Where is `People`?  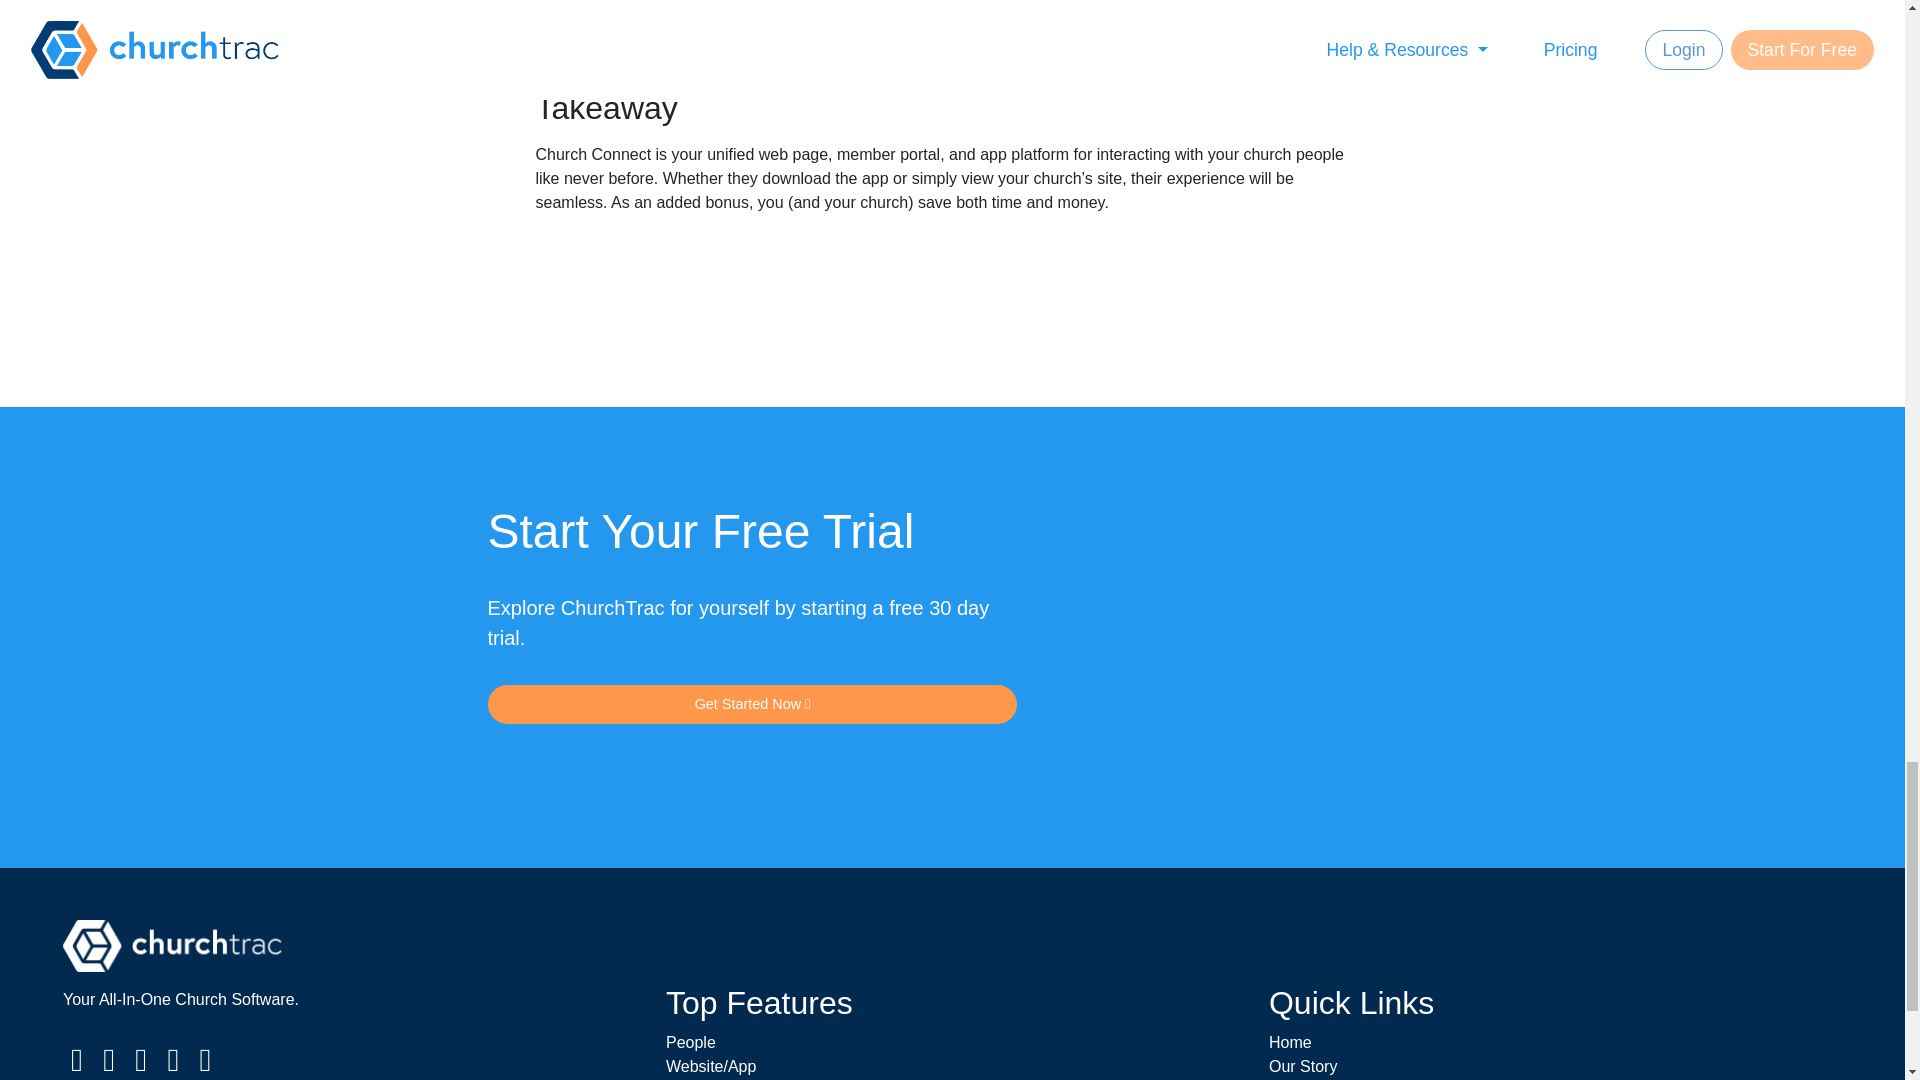
People is located at coordinates (691, 1042).